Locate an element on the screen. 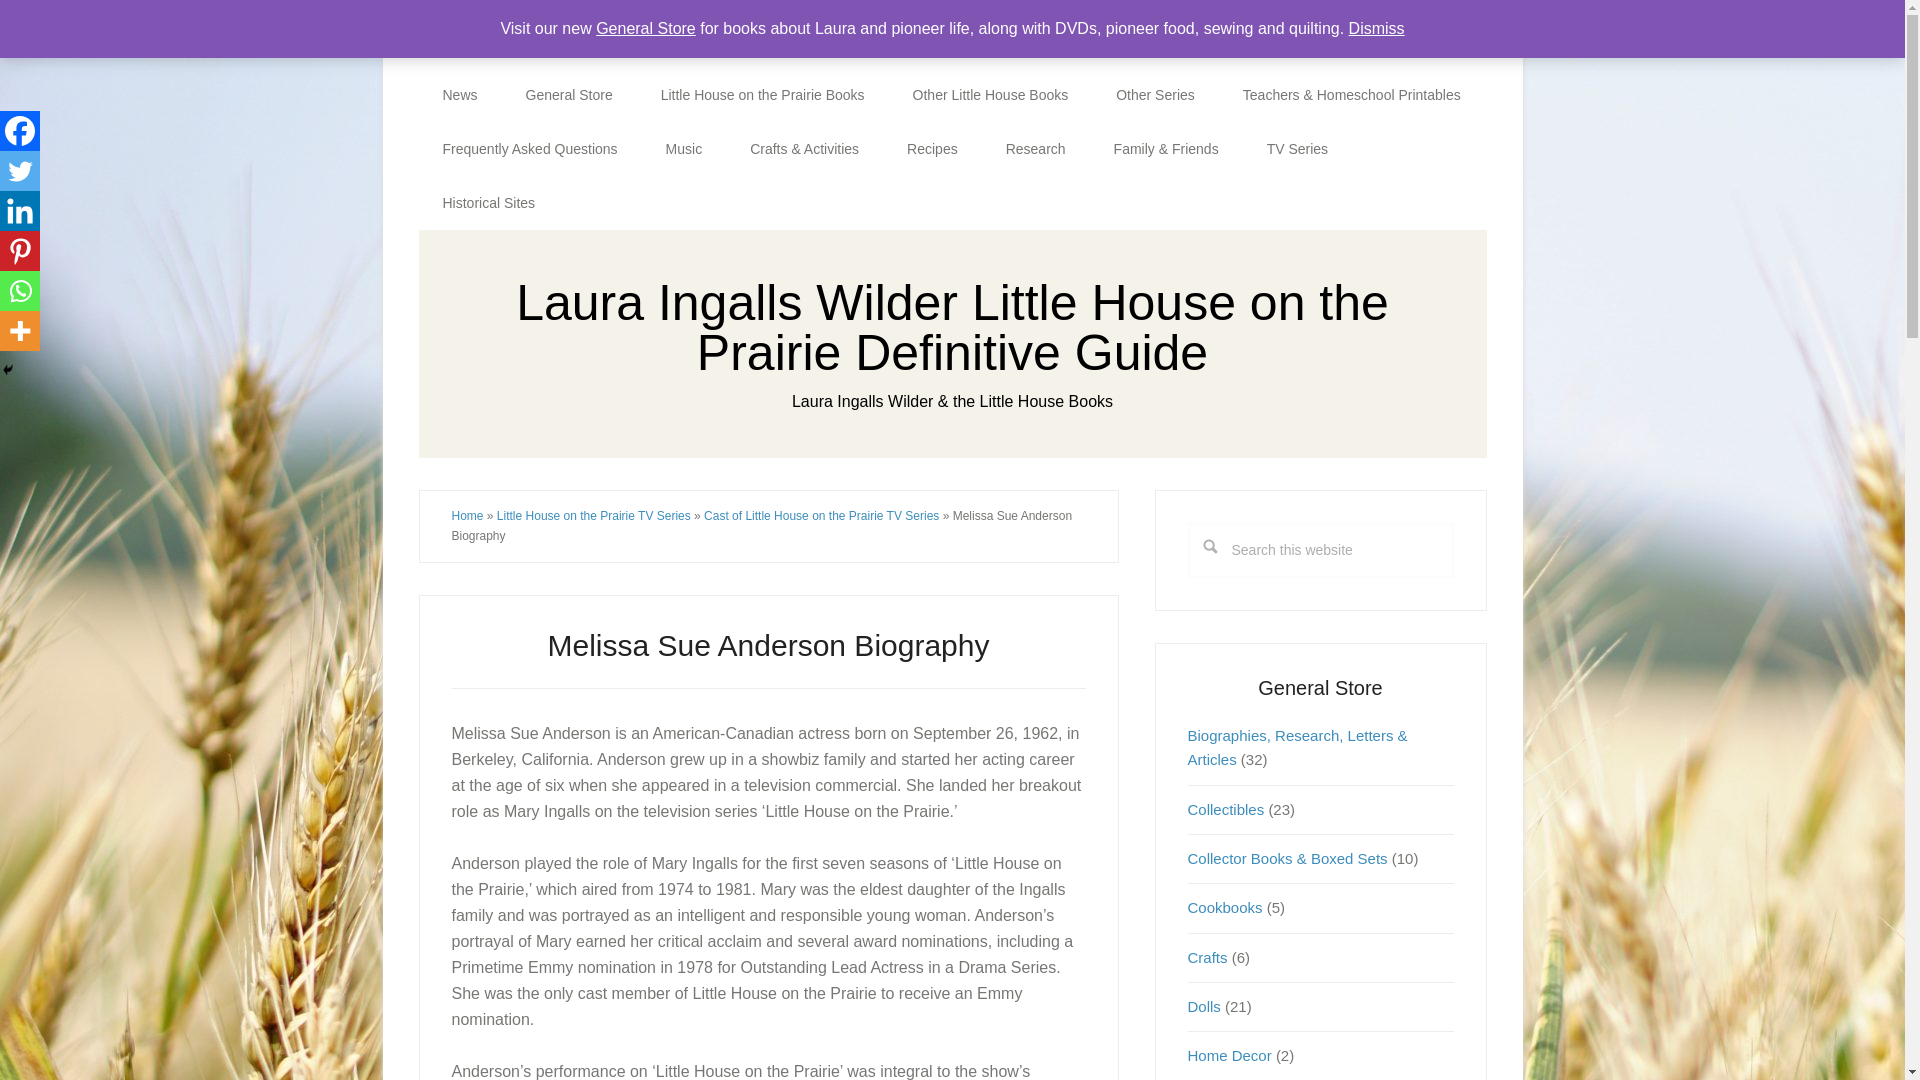 The height and width of the screenshot is (1080, 1920). Hide is located at coordinates (8, 370).